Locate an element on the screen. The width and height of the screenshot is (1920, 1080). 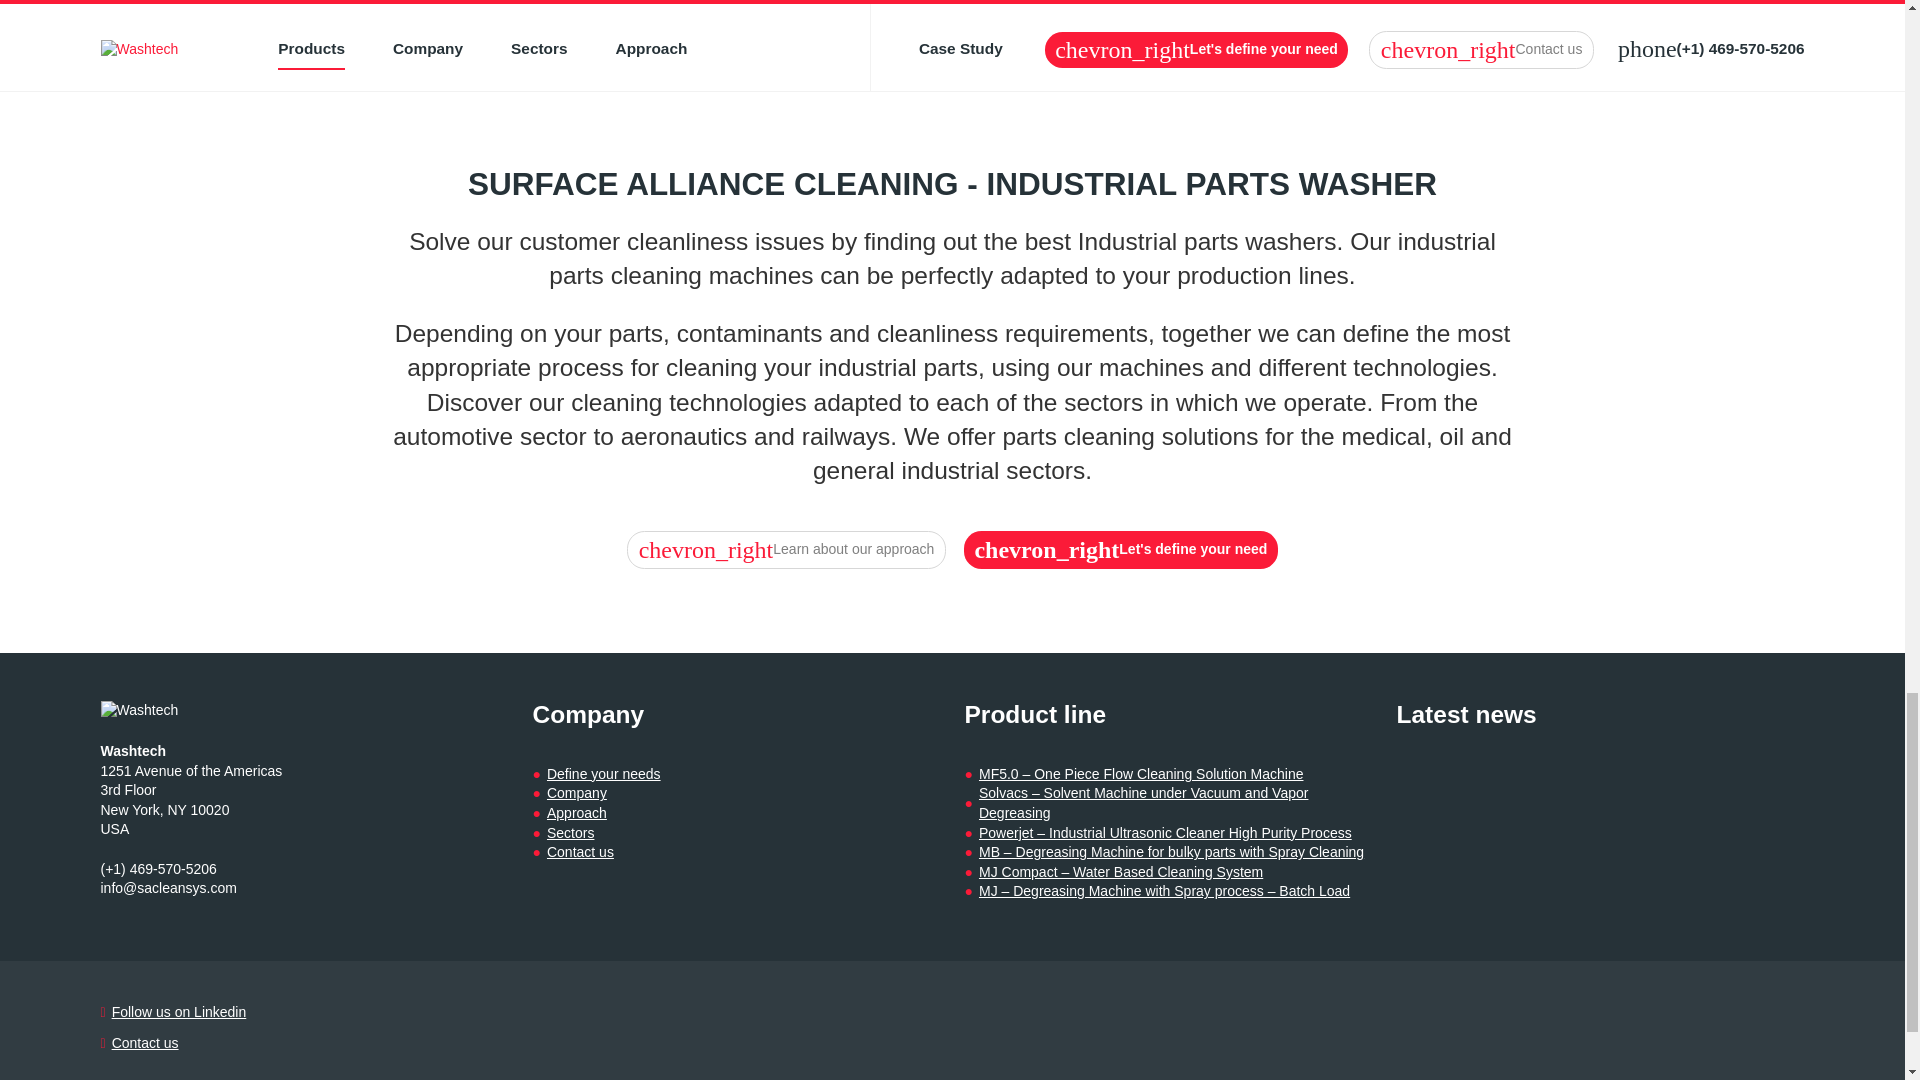
Company is located at coordinates (576, 794).